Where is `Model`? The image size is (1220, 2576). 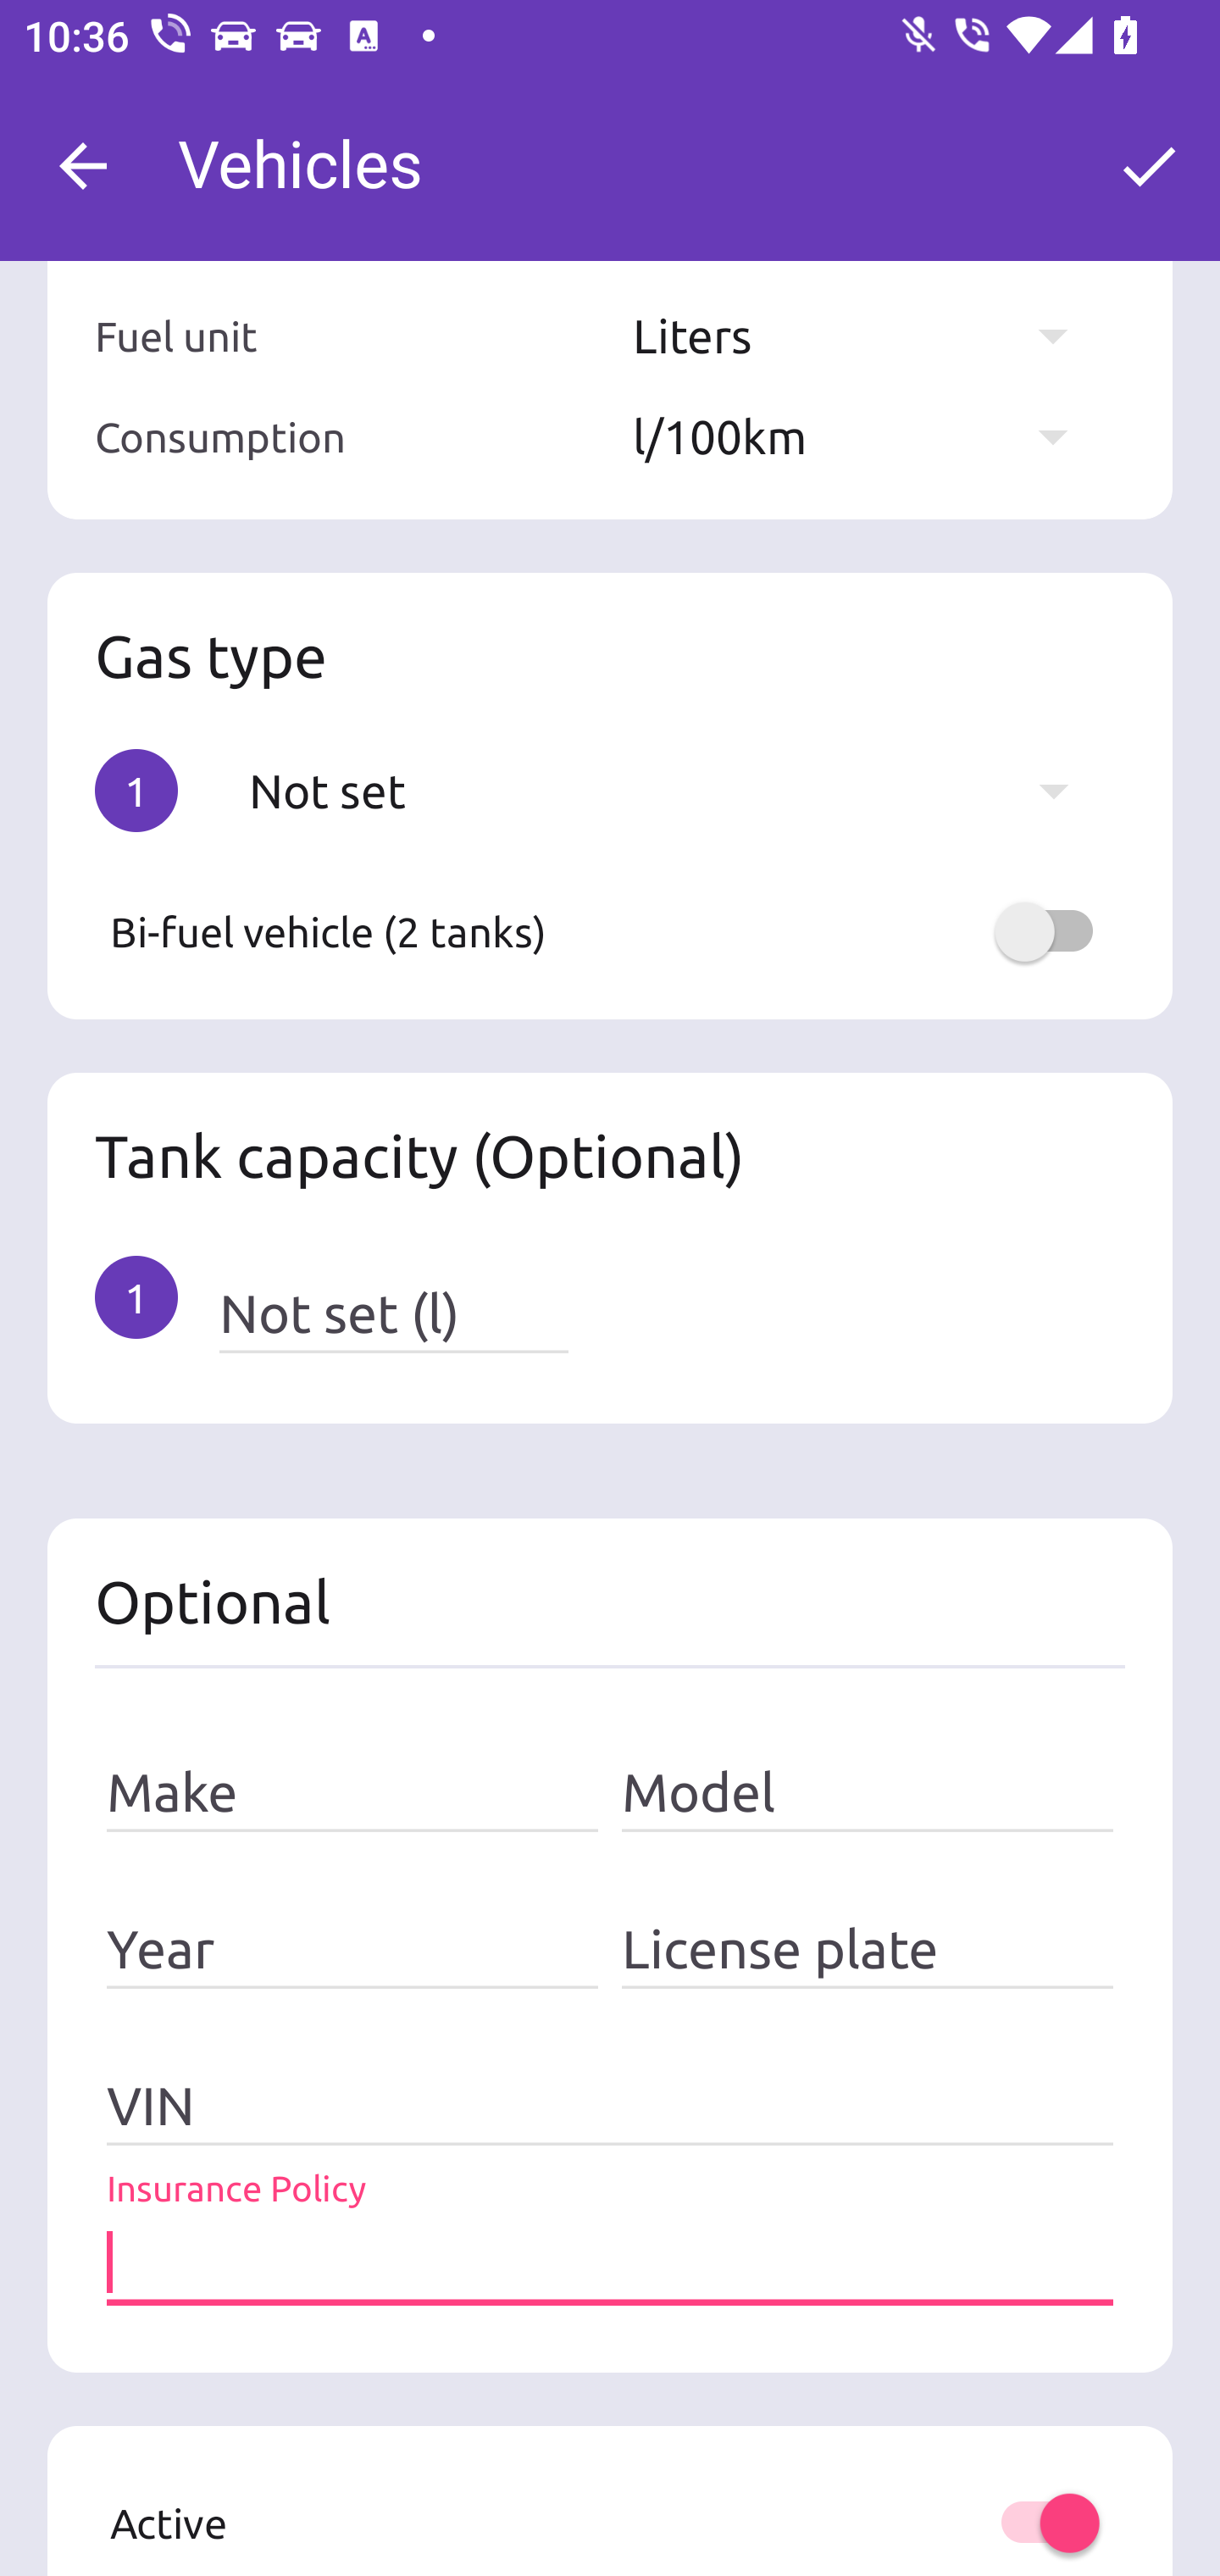 Model is located at coordinates (868, 1792).